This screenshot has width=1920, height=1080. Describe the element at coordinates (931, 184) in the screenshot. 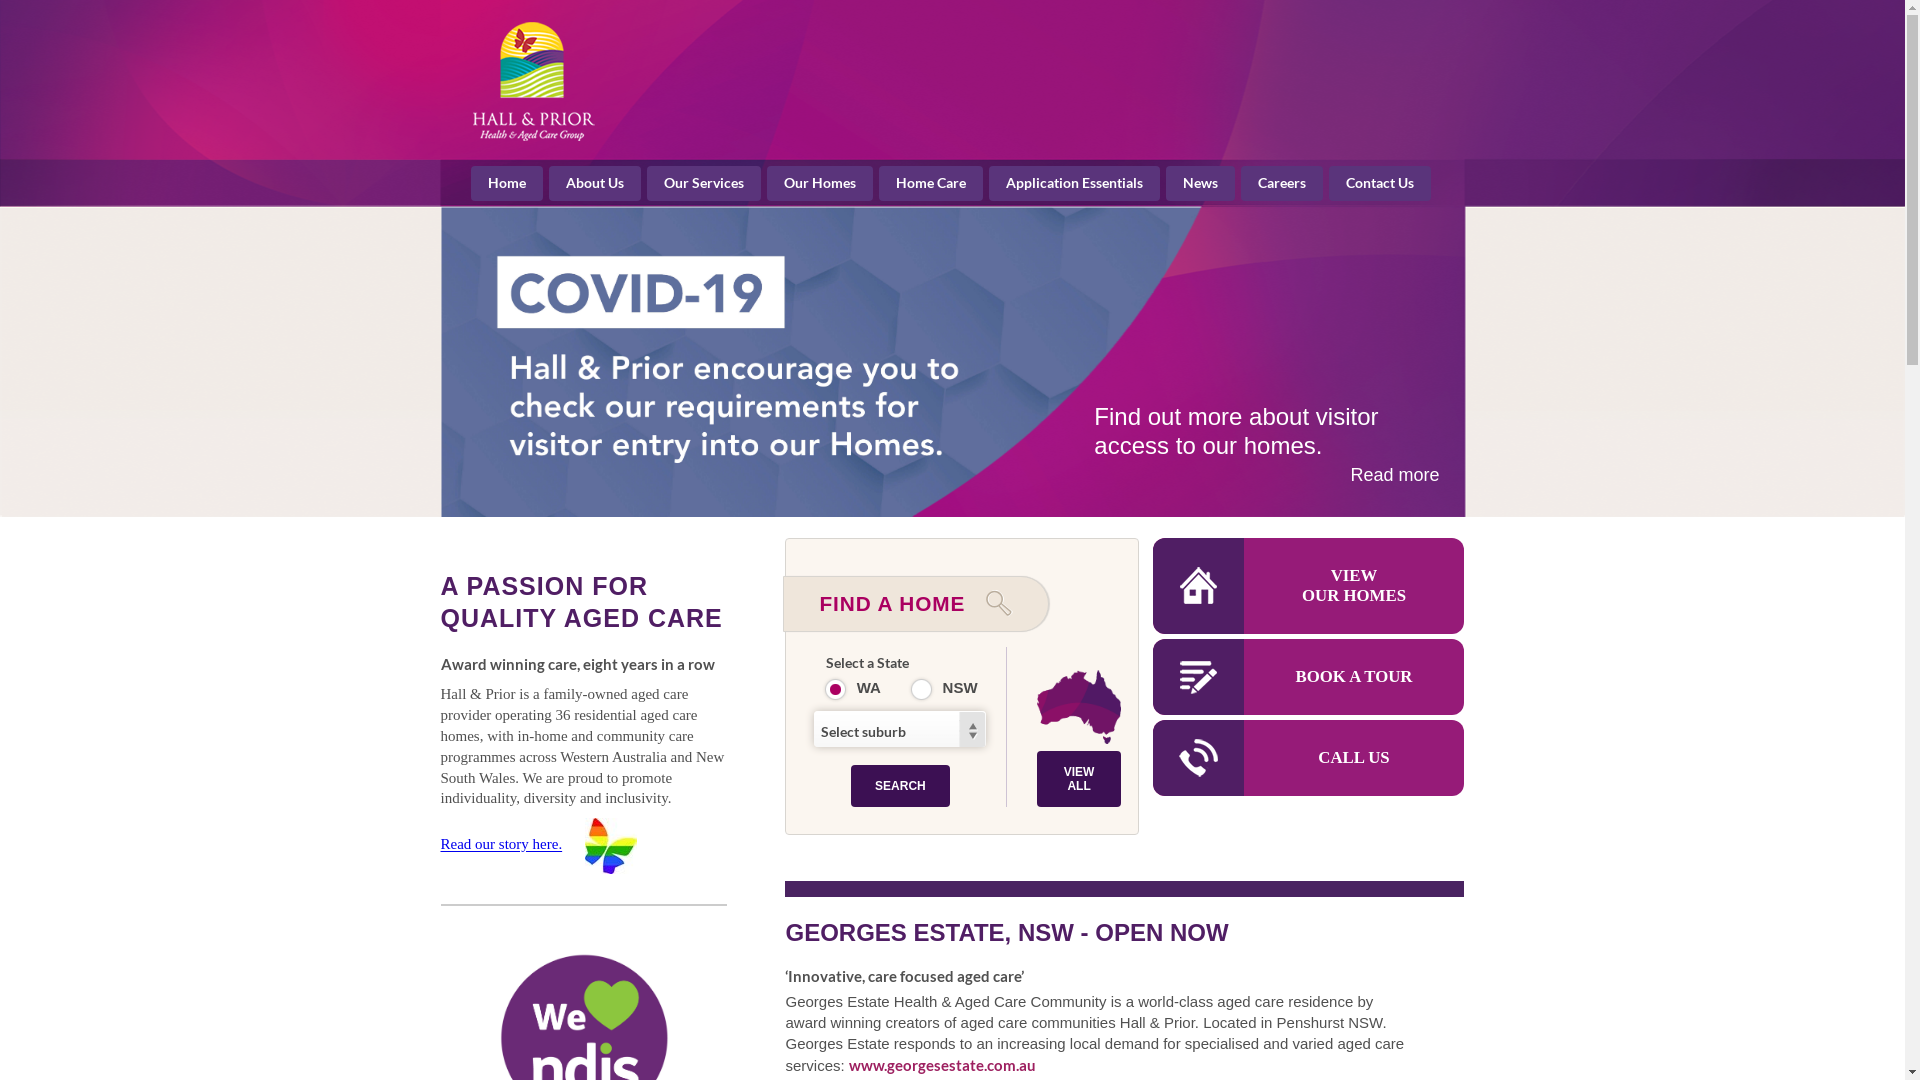

I see `Home Care` at that location.